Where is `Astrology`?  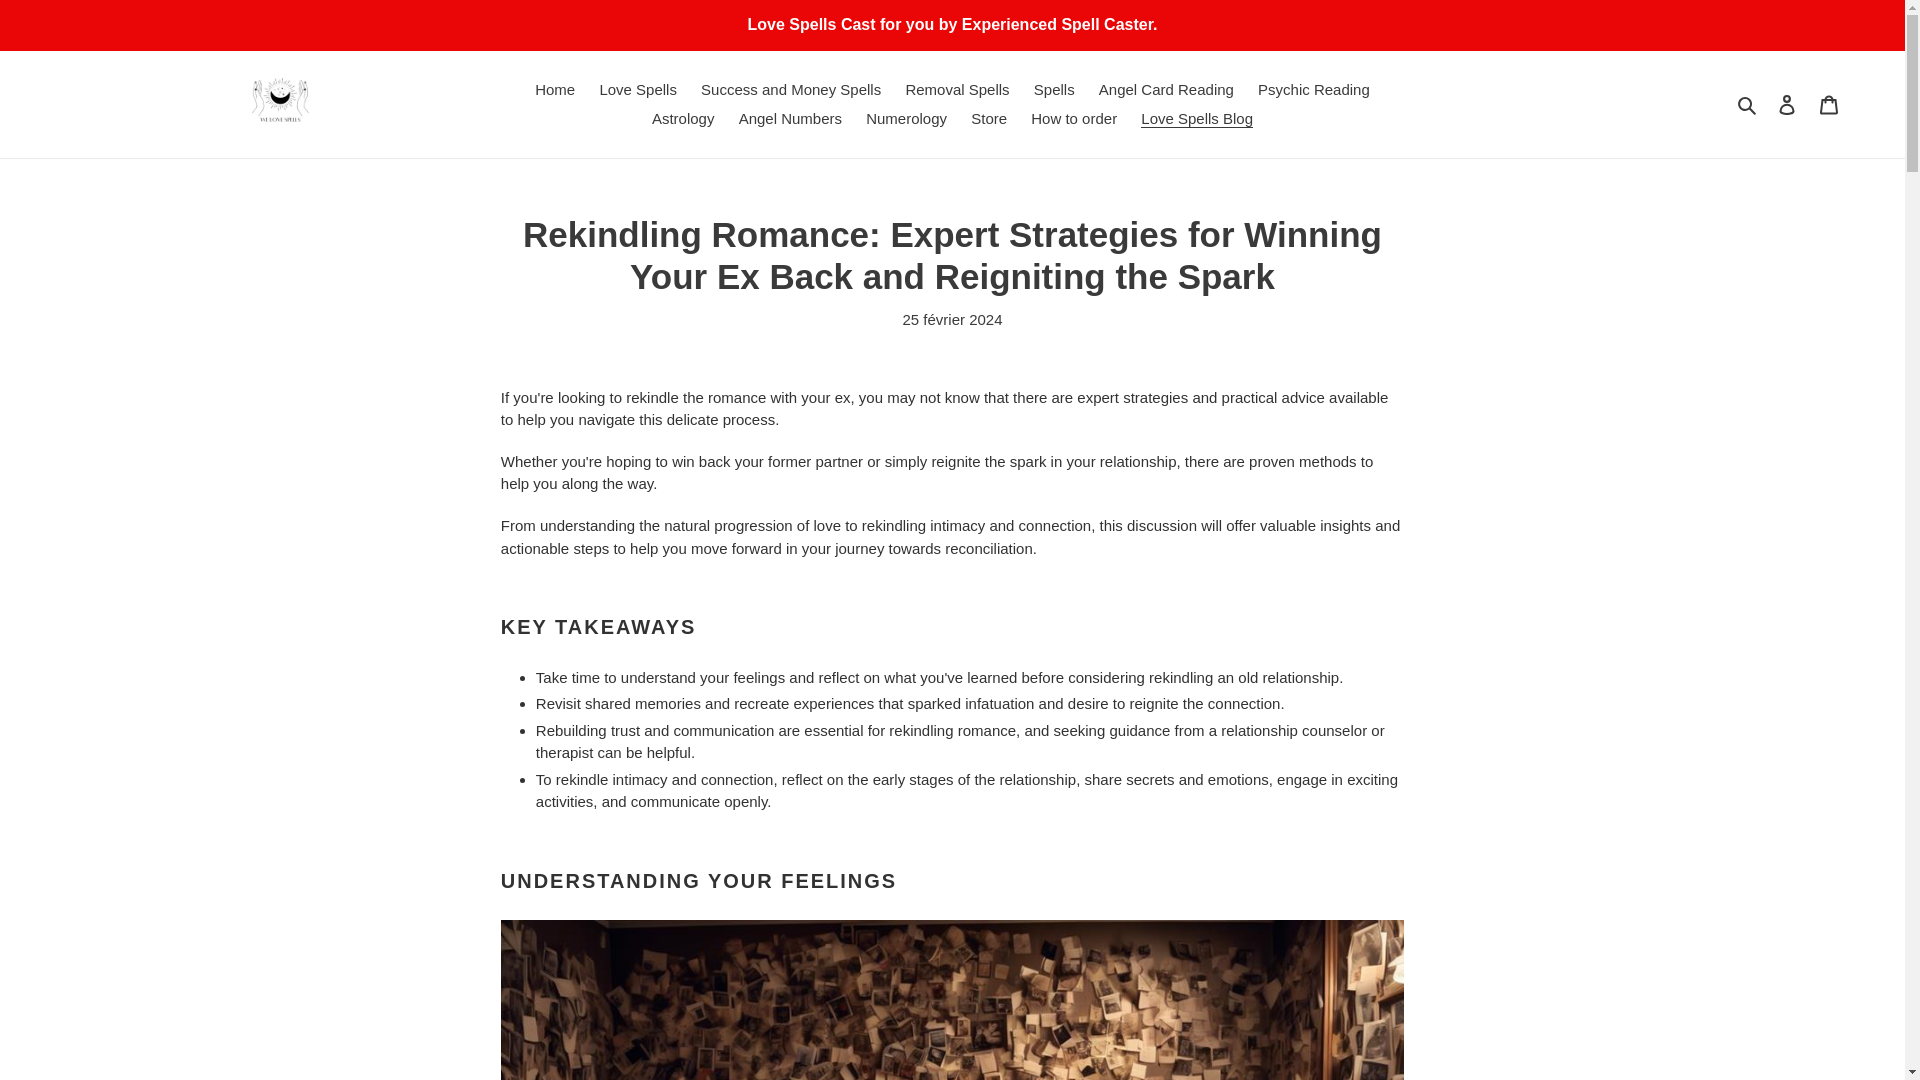 Astrology is located at coordinates (683, 118).